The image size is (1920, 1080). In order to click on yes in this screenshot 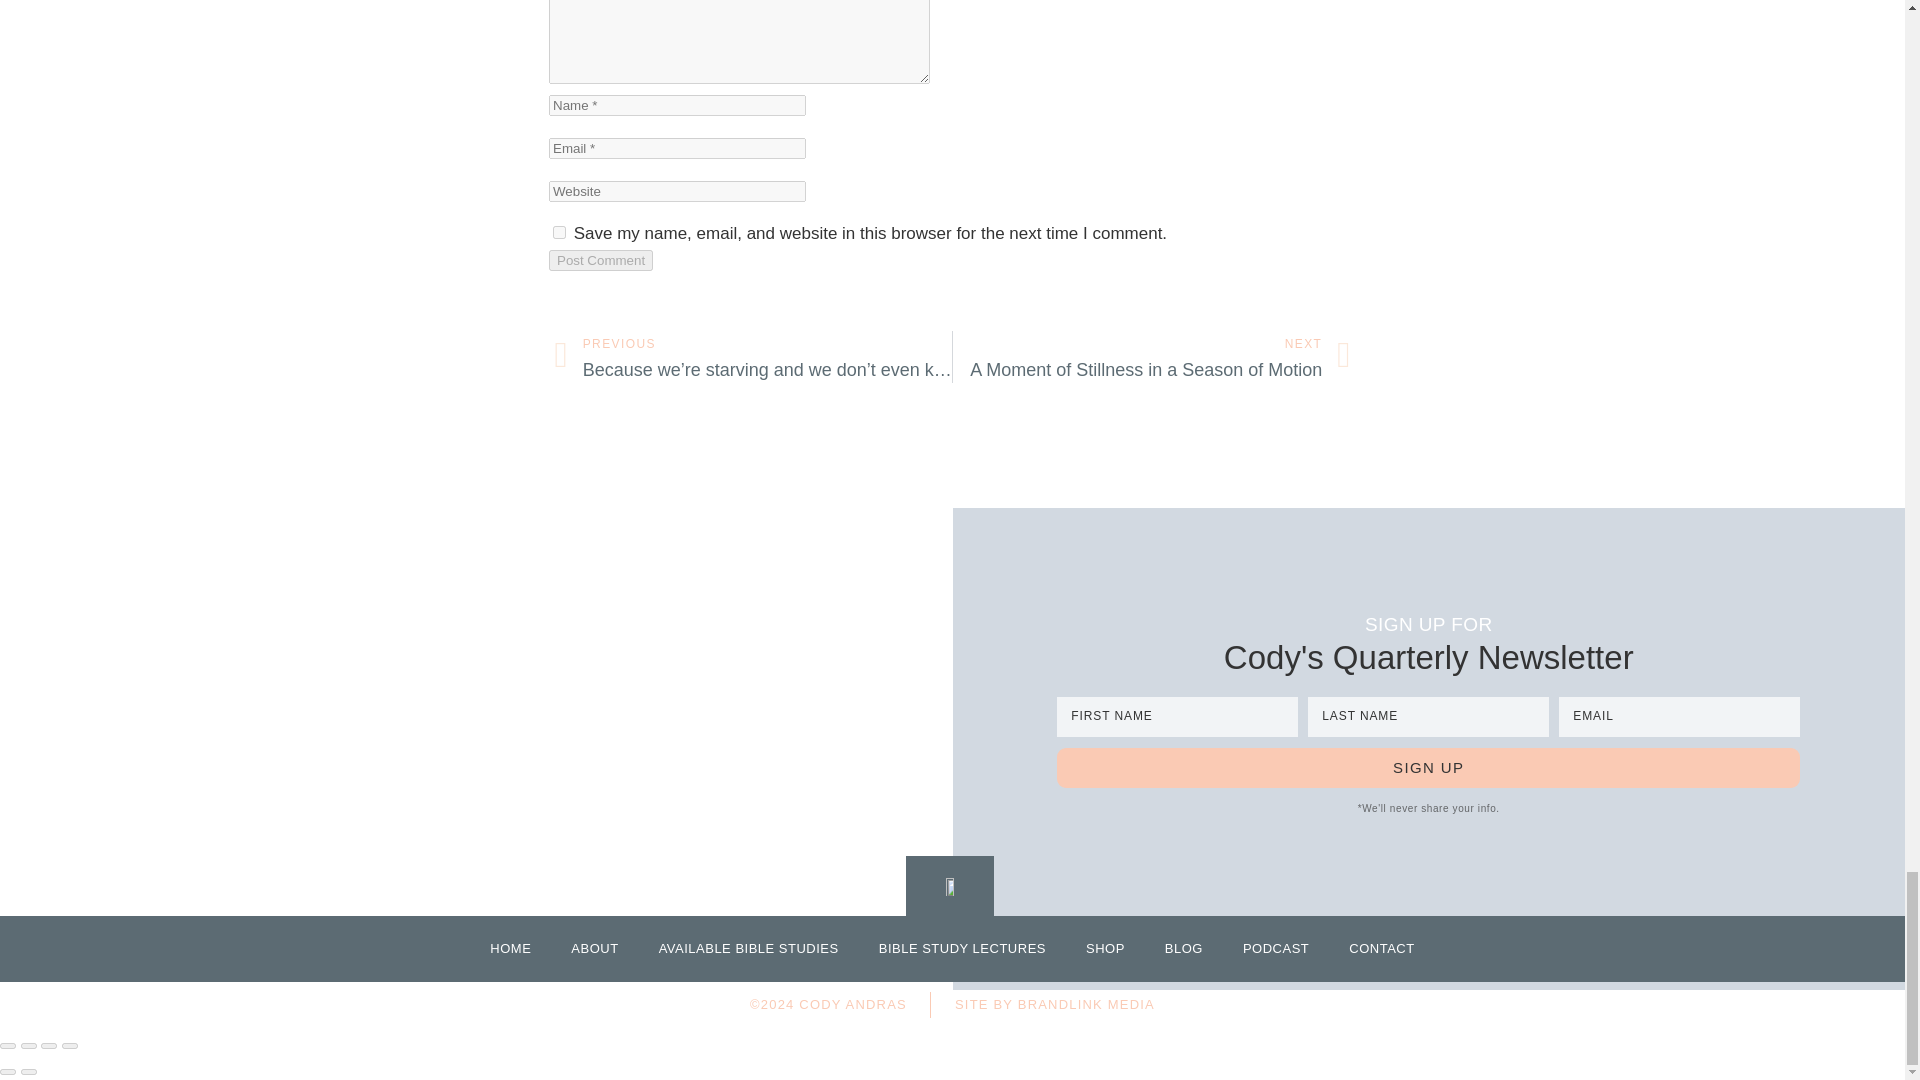, I will do `click(559, 232)`.